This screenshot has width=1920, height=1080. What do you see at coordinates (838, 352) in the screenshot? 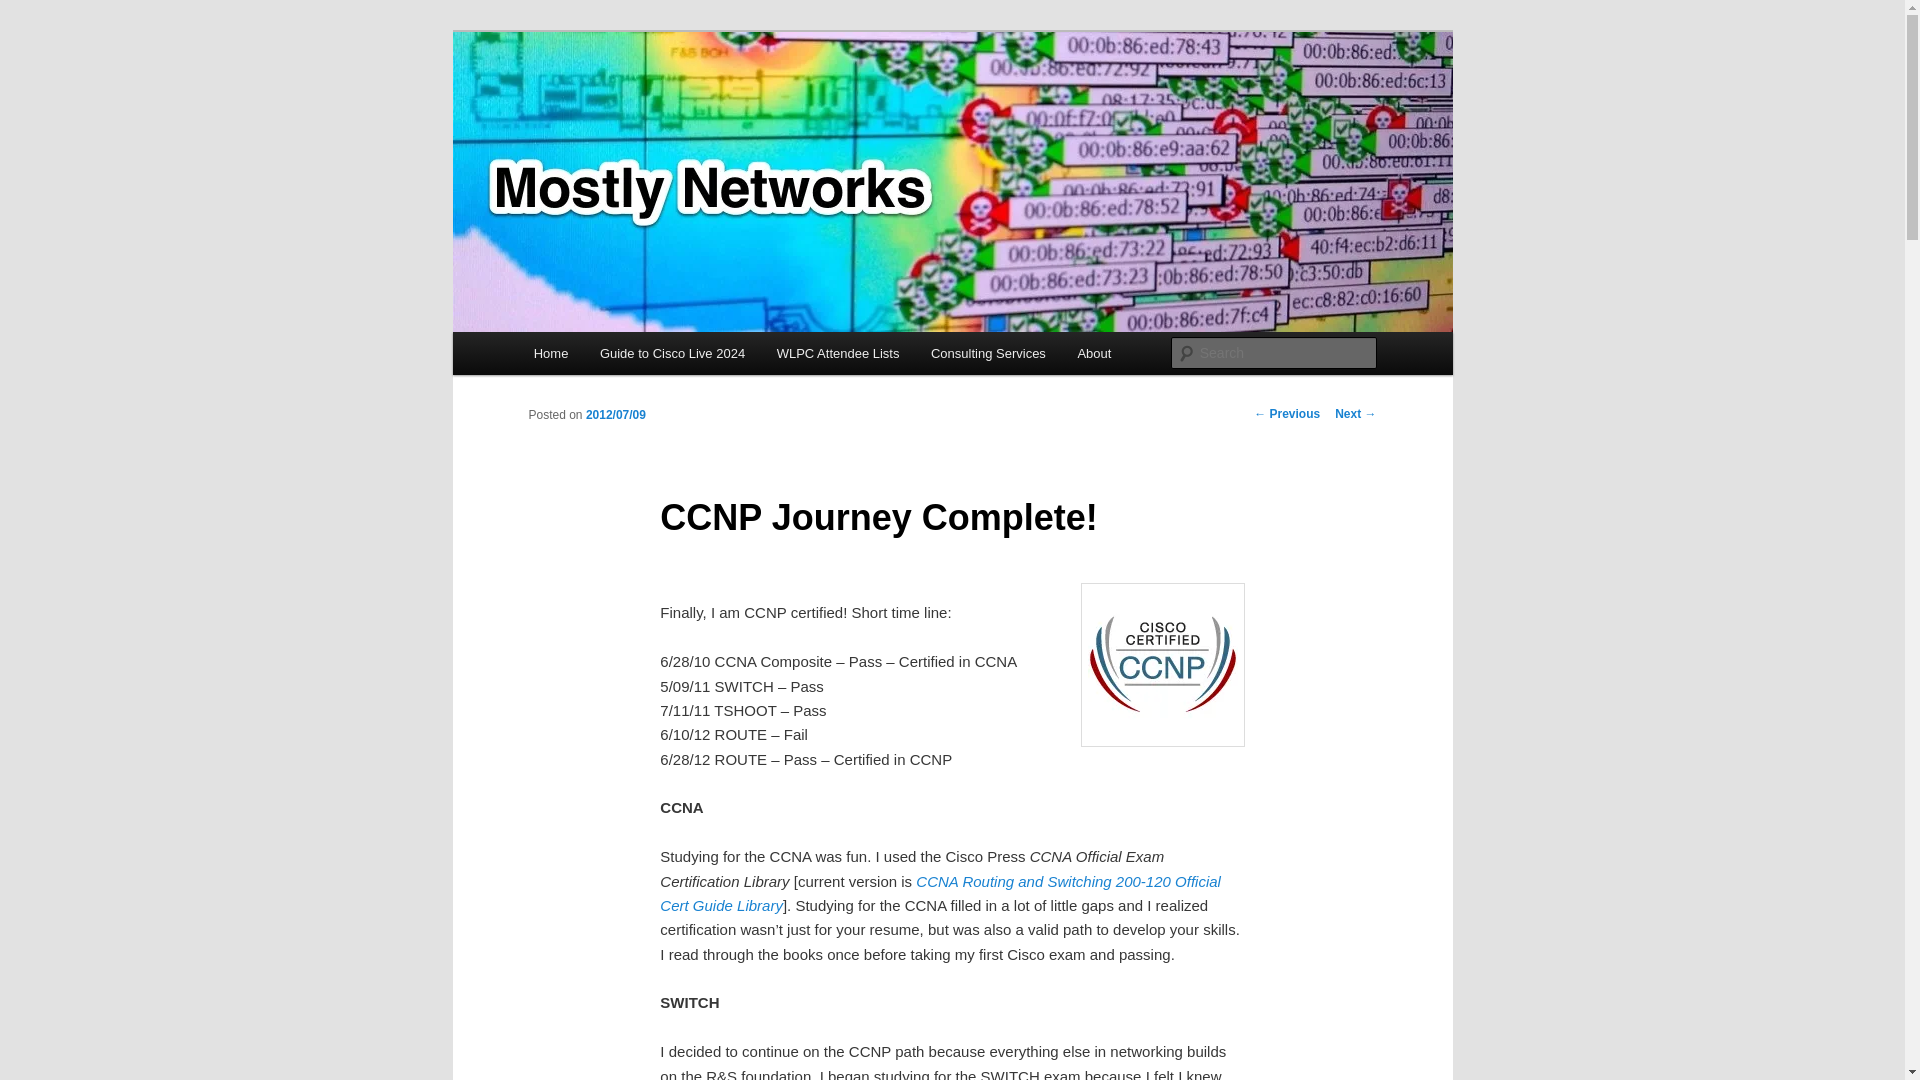
I see `WLPC Attendee Lists` at bounding box center [838, 352].